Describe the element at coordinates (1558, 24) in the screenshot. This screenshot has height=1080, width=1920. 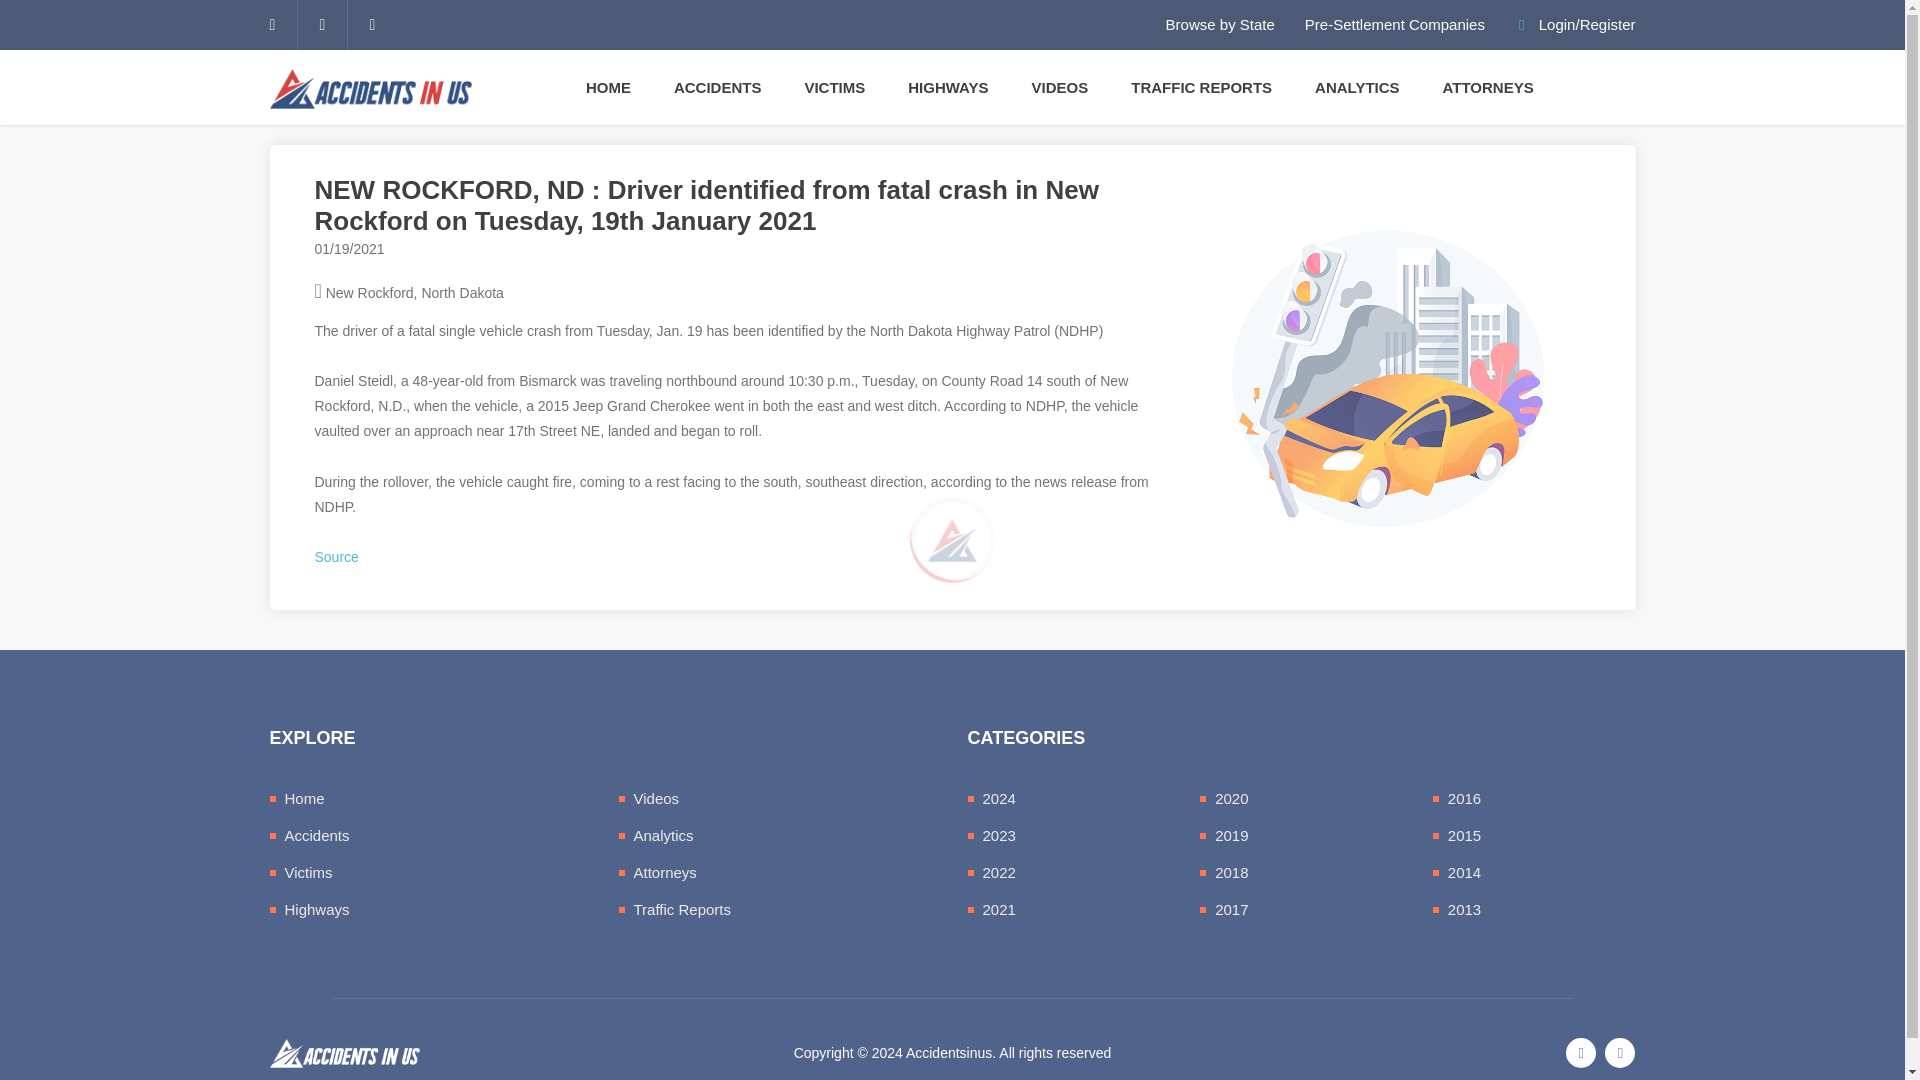
I see `Login` at that location.